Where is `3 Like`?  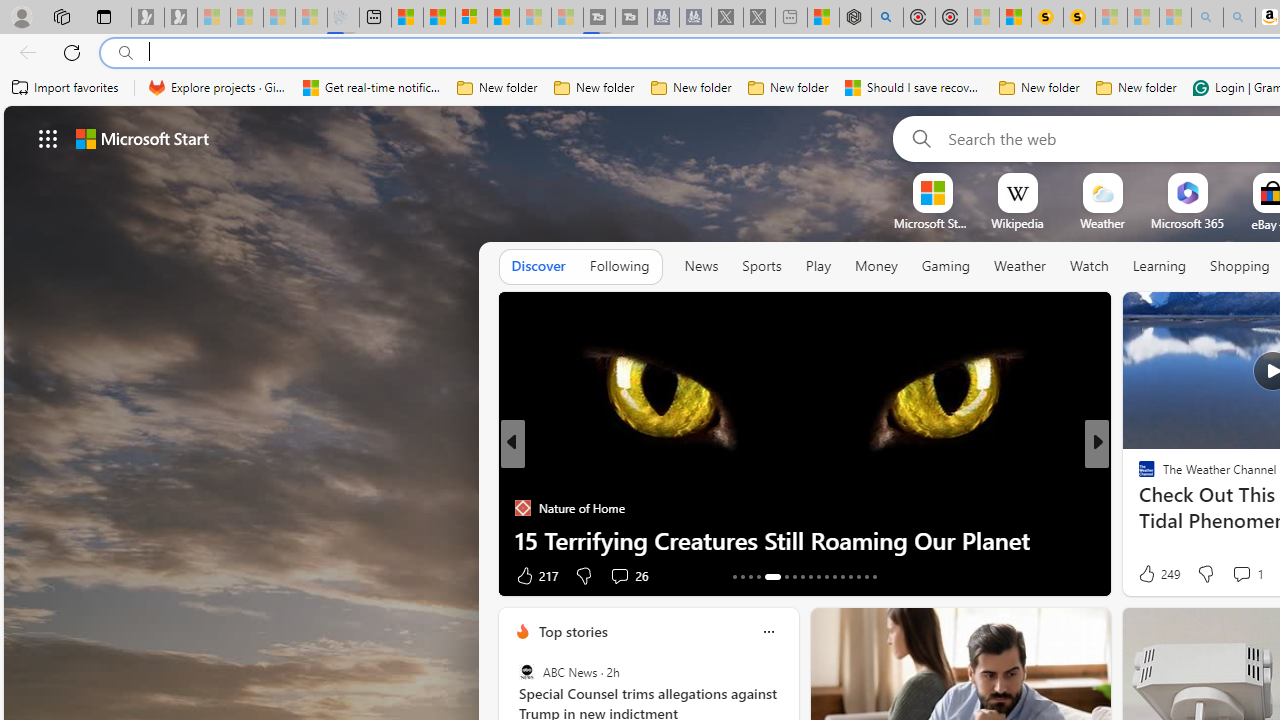 3 Like is located at coordinates (1145, 574).